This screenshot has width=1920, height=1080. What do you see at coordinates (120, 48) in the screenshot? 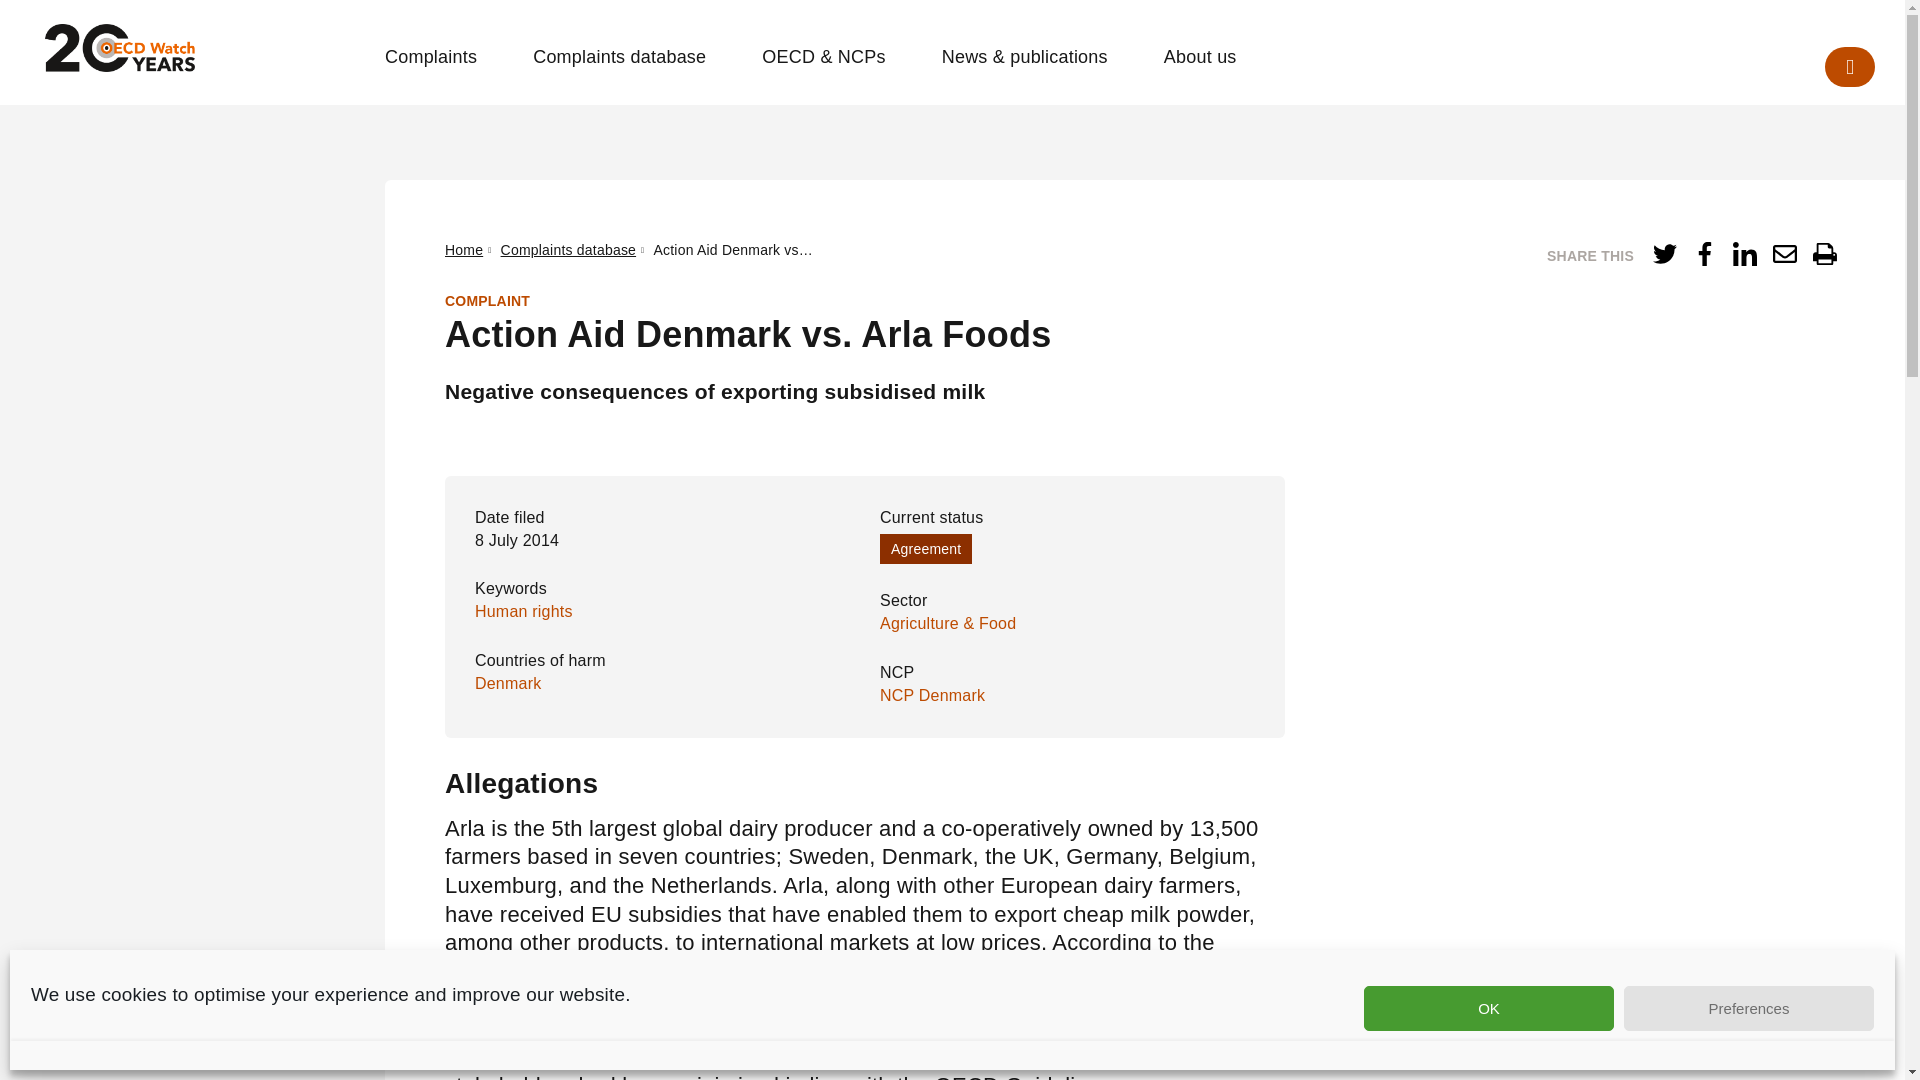
I see `OECD Watch` at bounding box center [120, 48].